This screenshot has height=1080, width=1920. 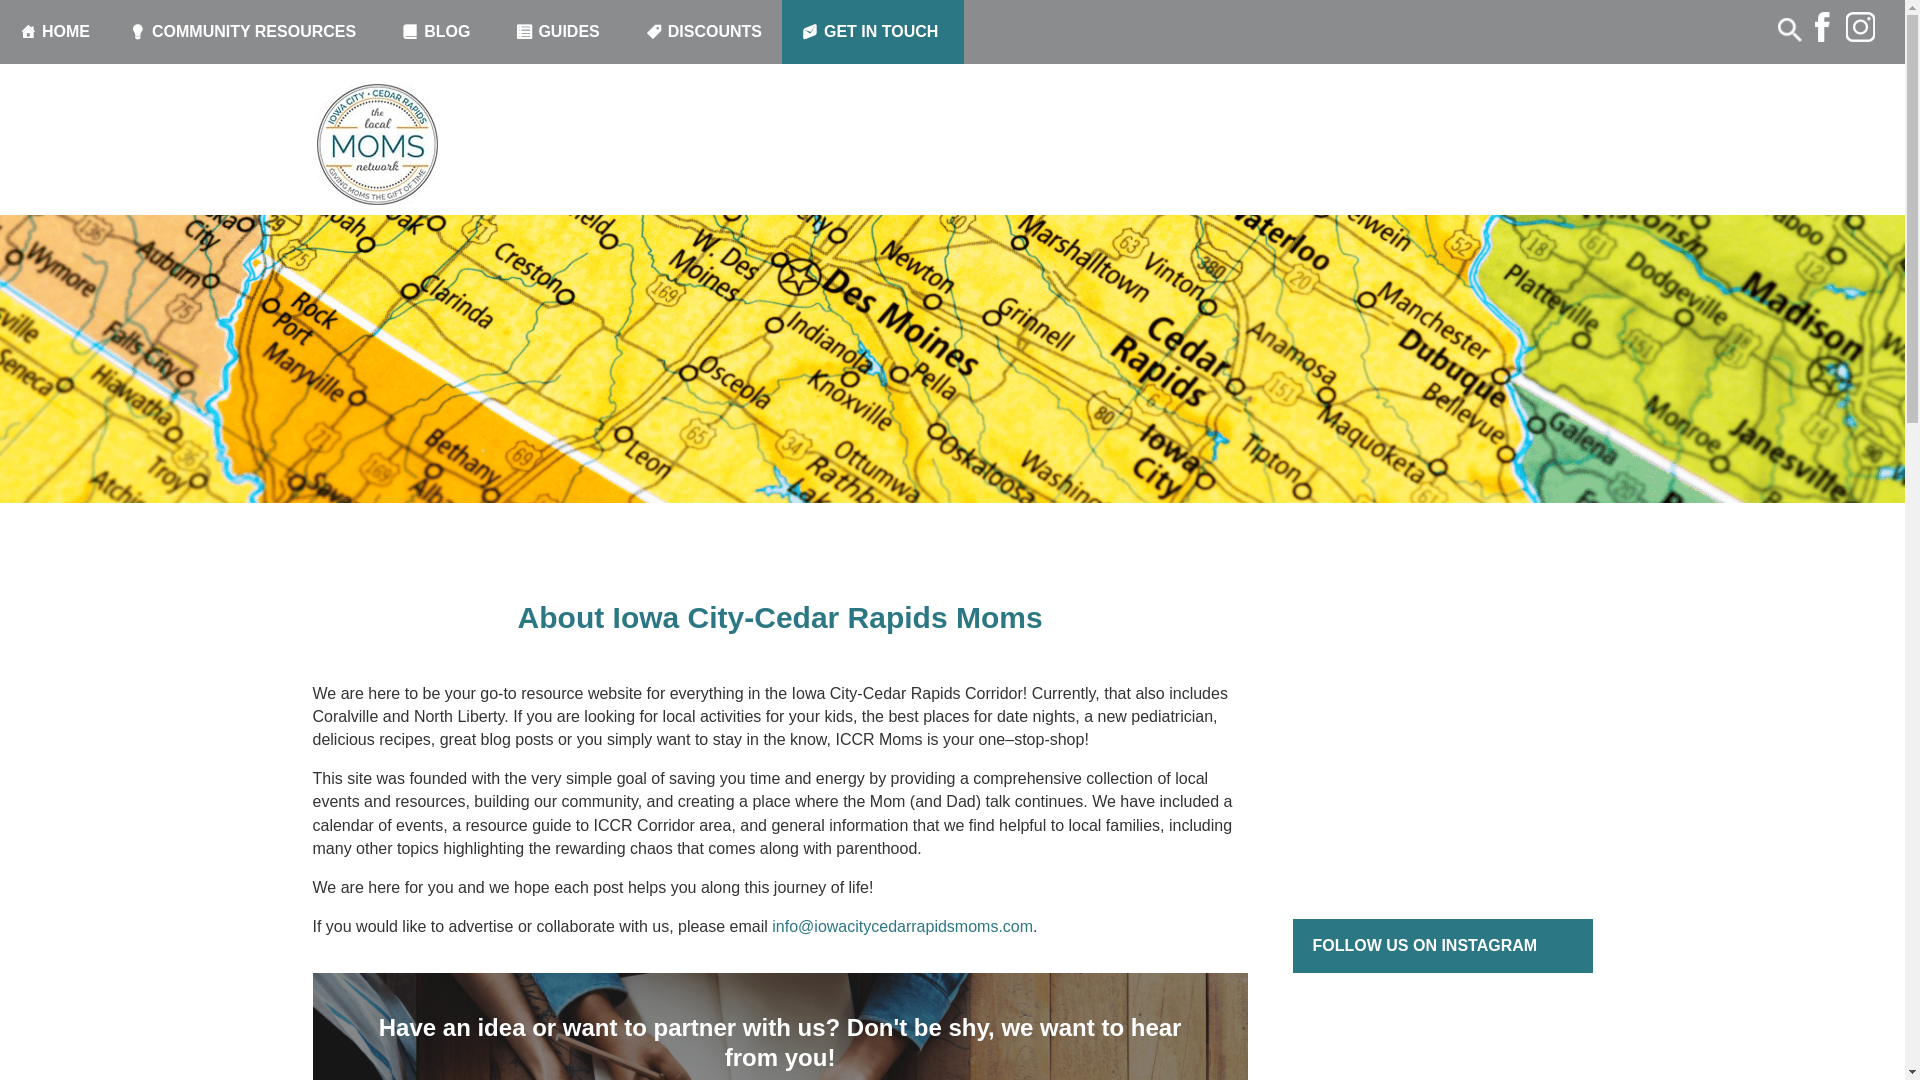 I want to click on GET IN TOUCH, so click(x=872, y=32).